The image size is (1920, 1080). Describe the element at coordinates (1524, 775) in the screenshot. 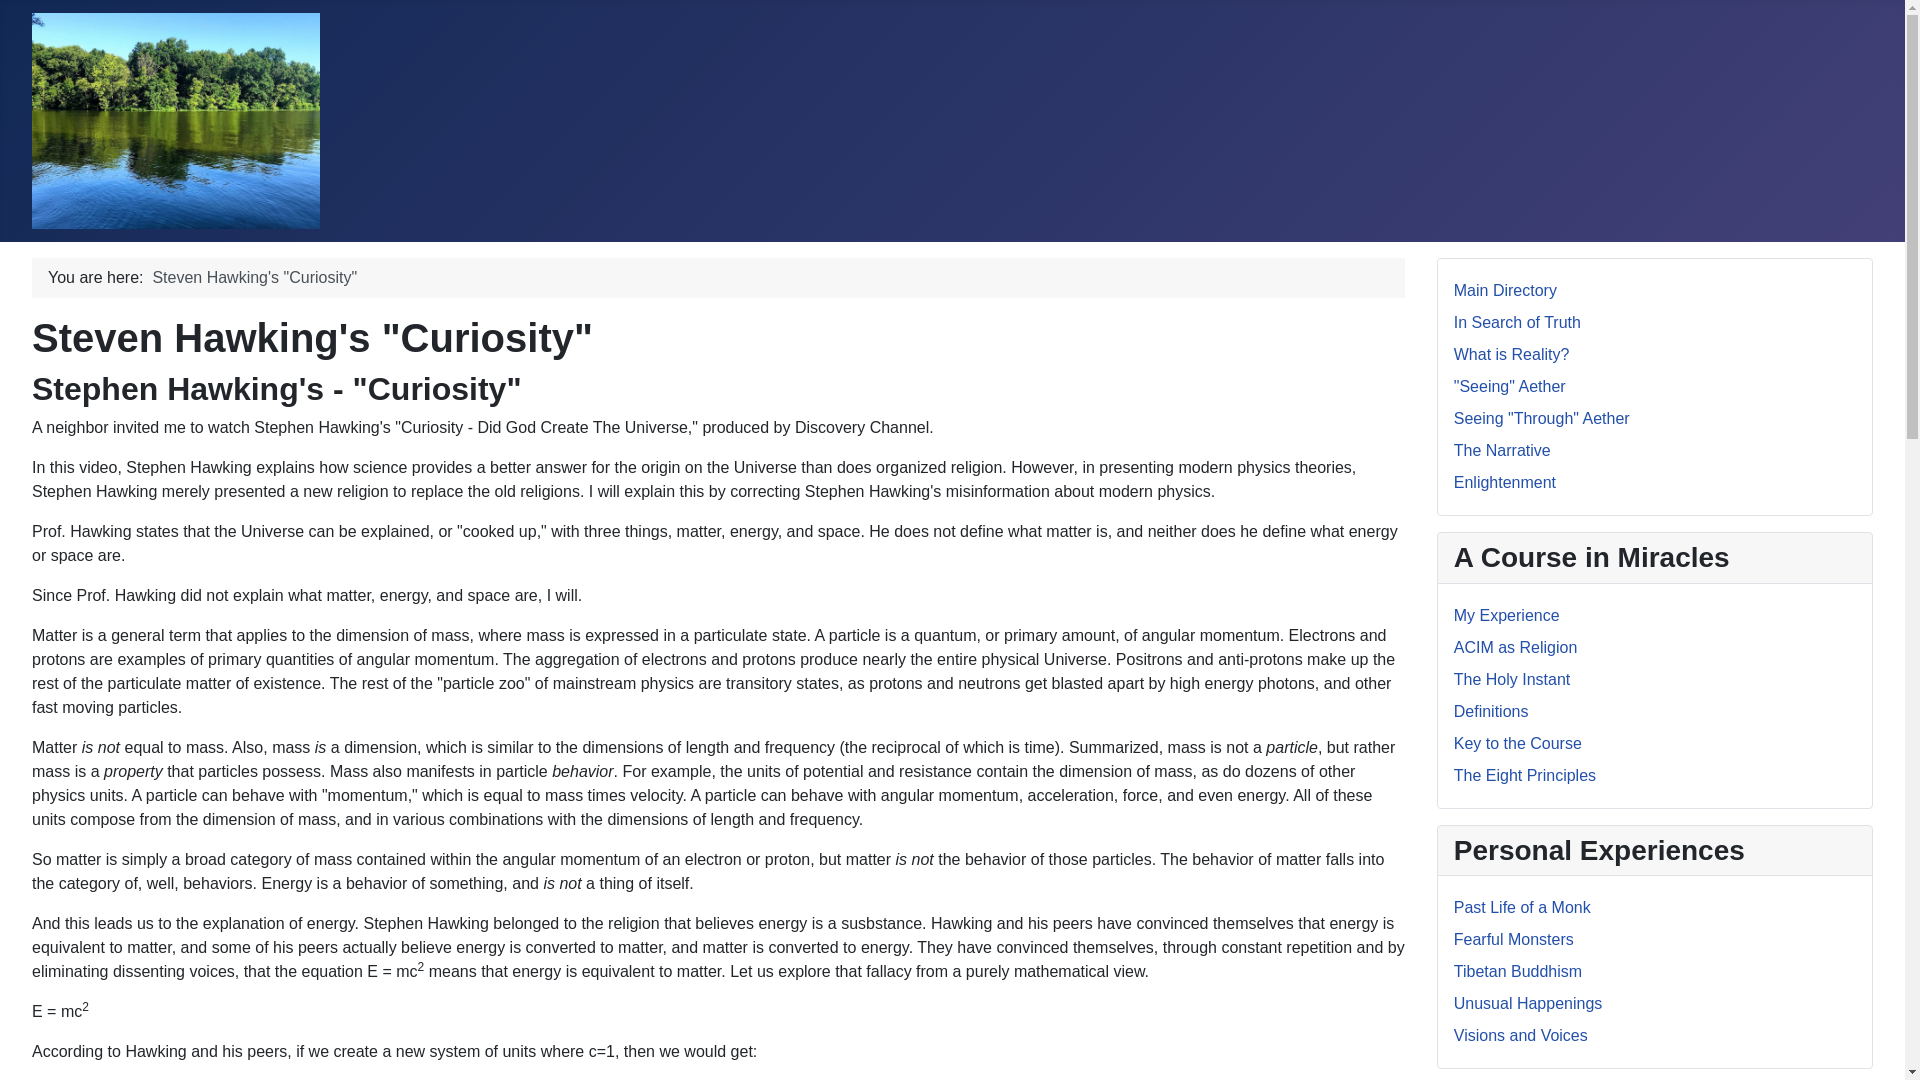

I see `The Eight Principles` at that location.